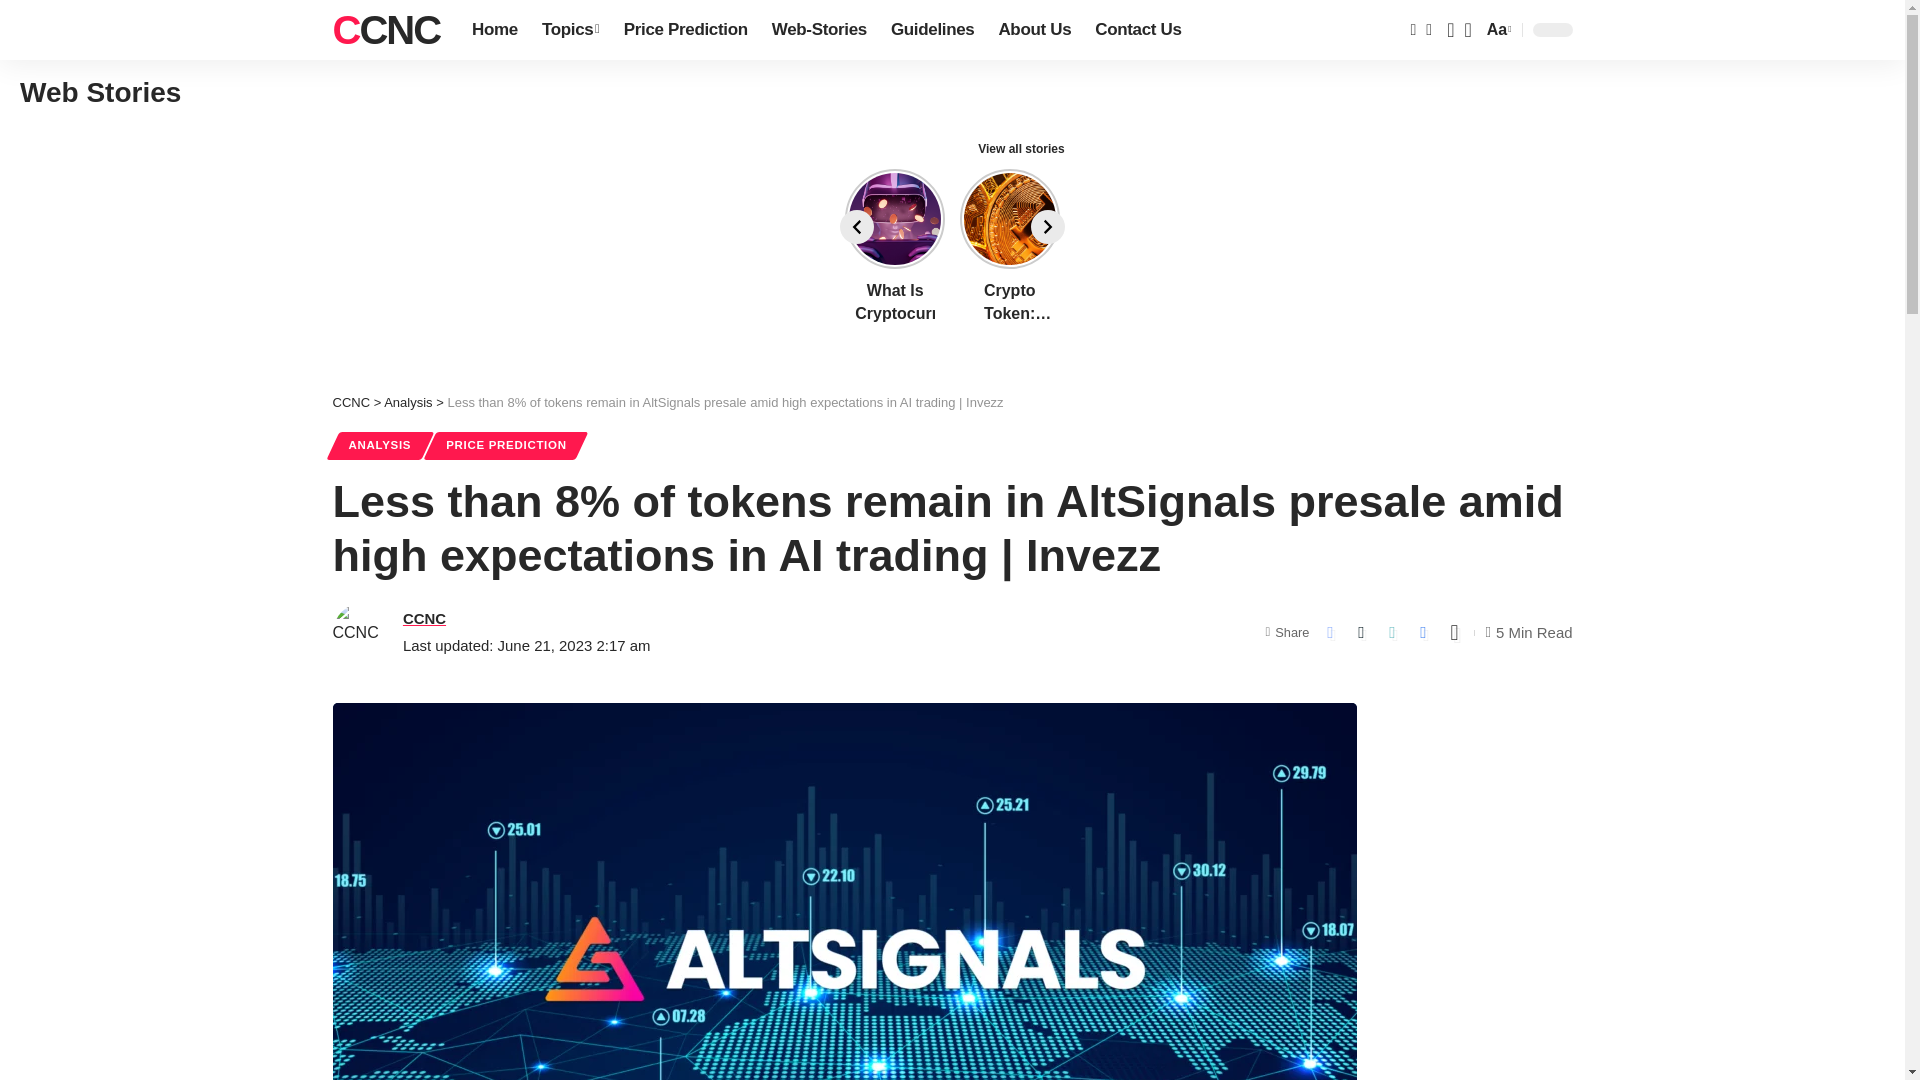 Image resolution: width=1920 pixels, height=1080 pixels. I want to click on Go to the Analysis Category archives., so click(408, 402).